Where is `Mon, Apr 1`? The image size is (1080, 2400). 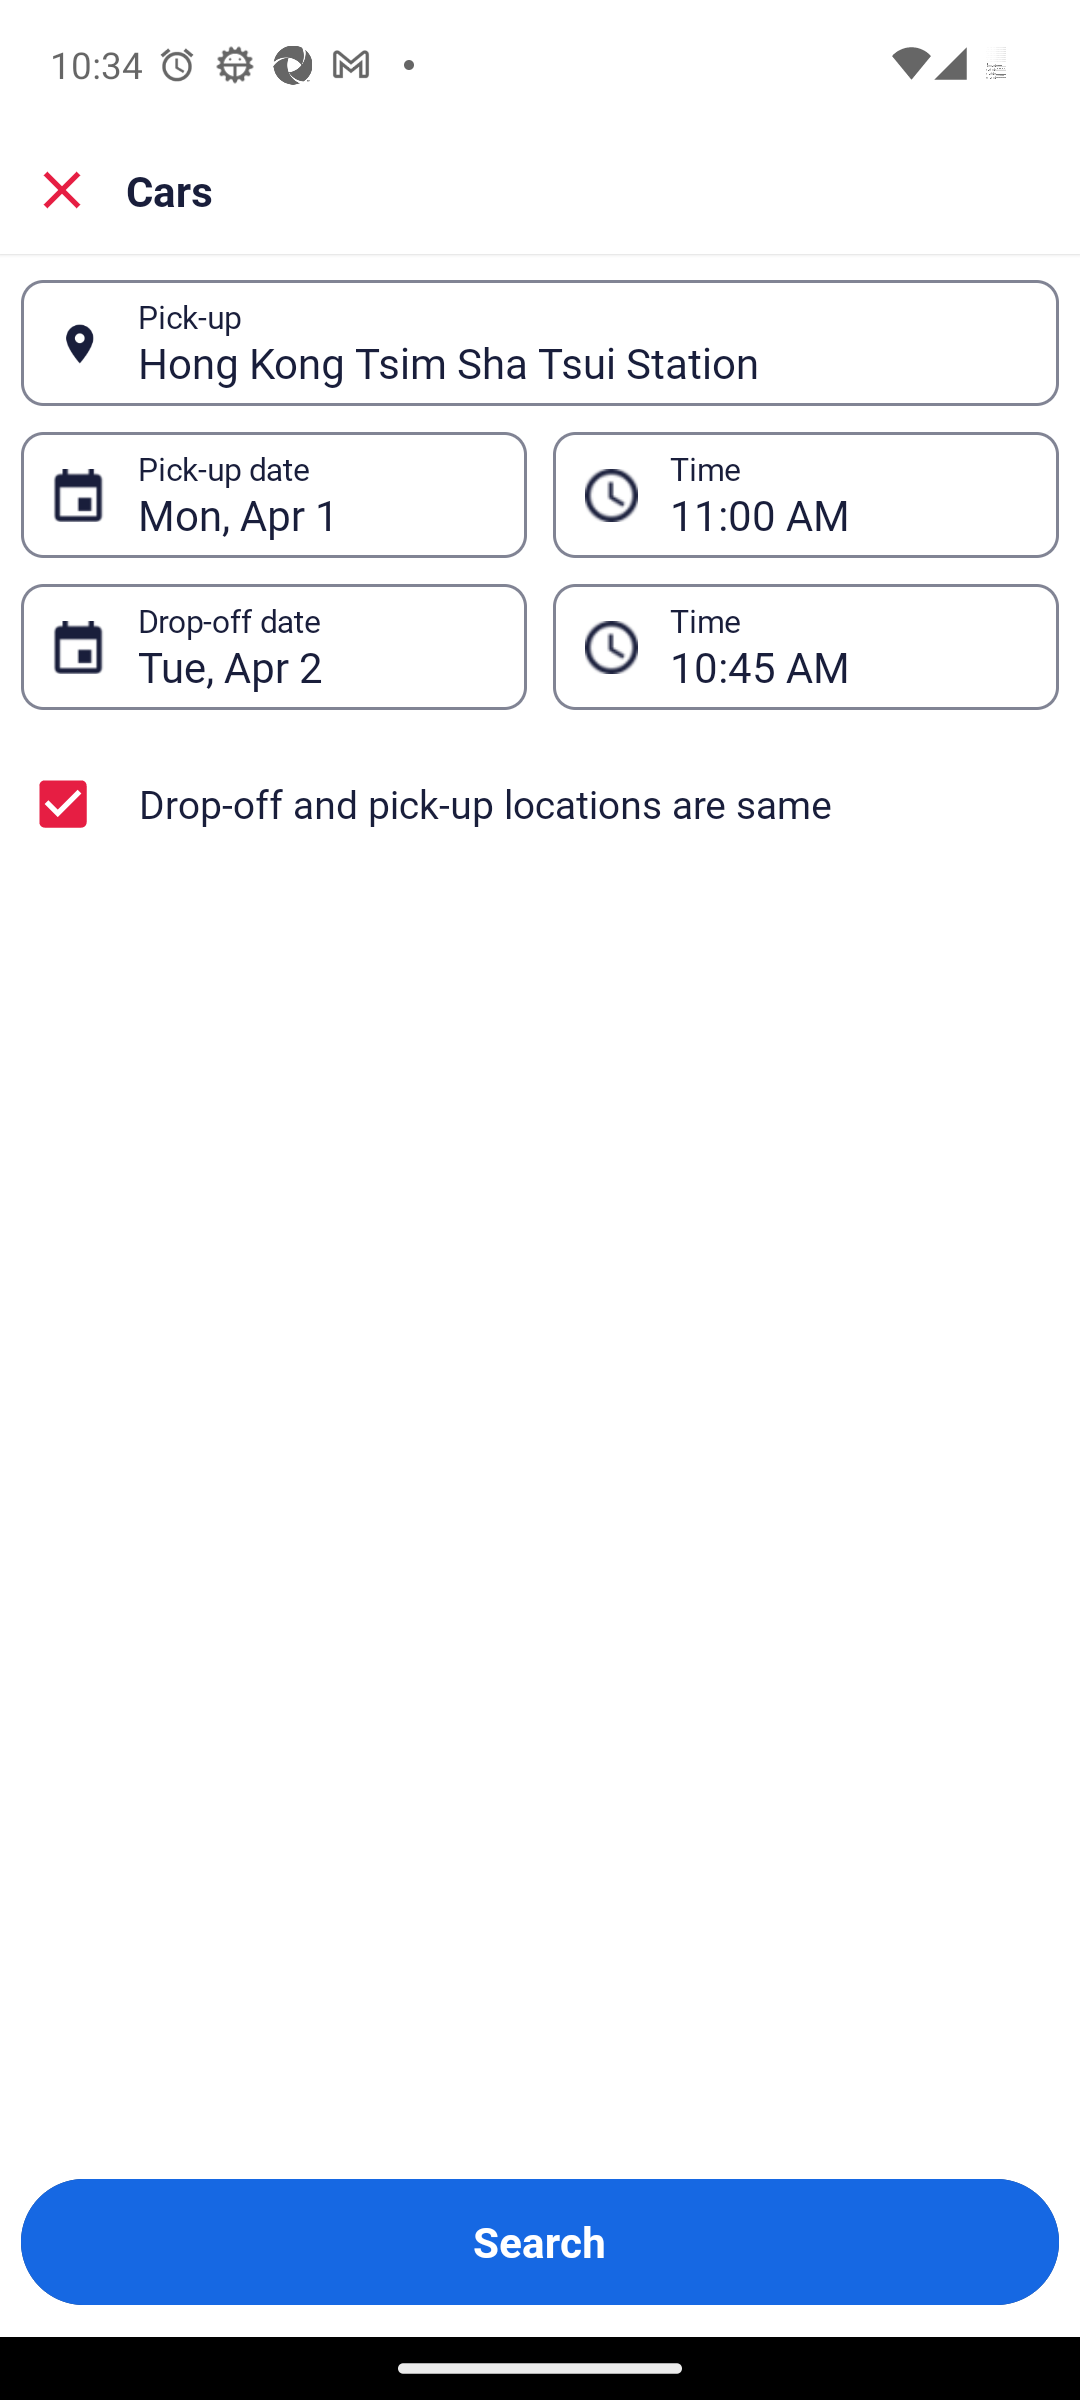
Mon, Apr 1 is located at coordinates (316, 494).